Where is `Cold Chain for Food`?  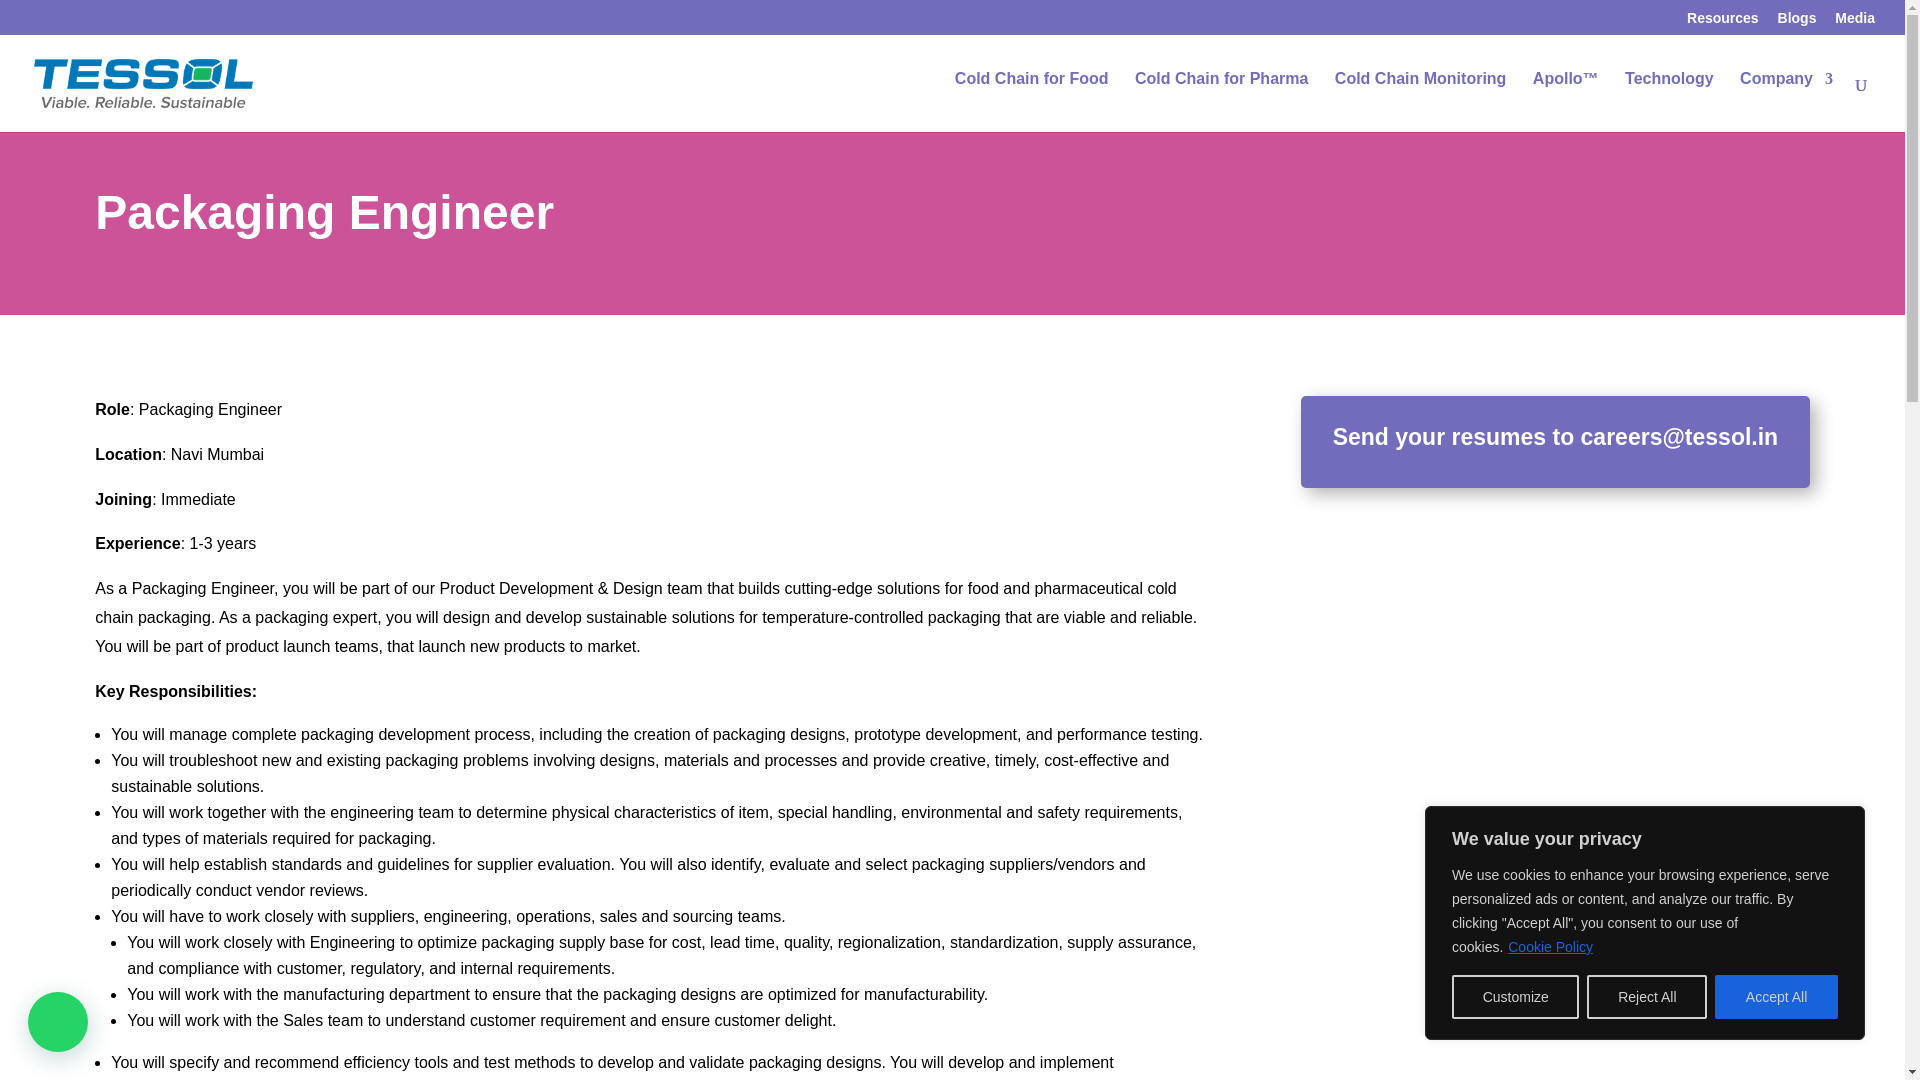 Cold Chain for Food is located at coordinates (1032, 98).